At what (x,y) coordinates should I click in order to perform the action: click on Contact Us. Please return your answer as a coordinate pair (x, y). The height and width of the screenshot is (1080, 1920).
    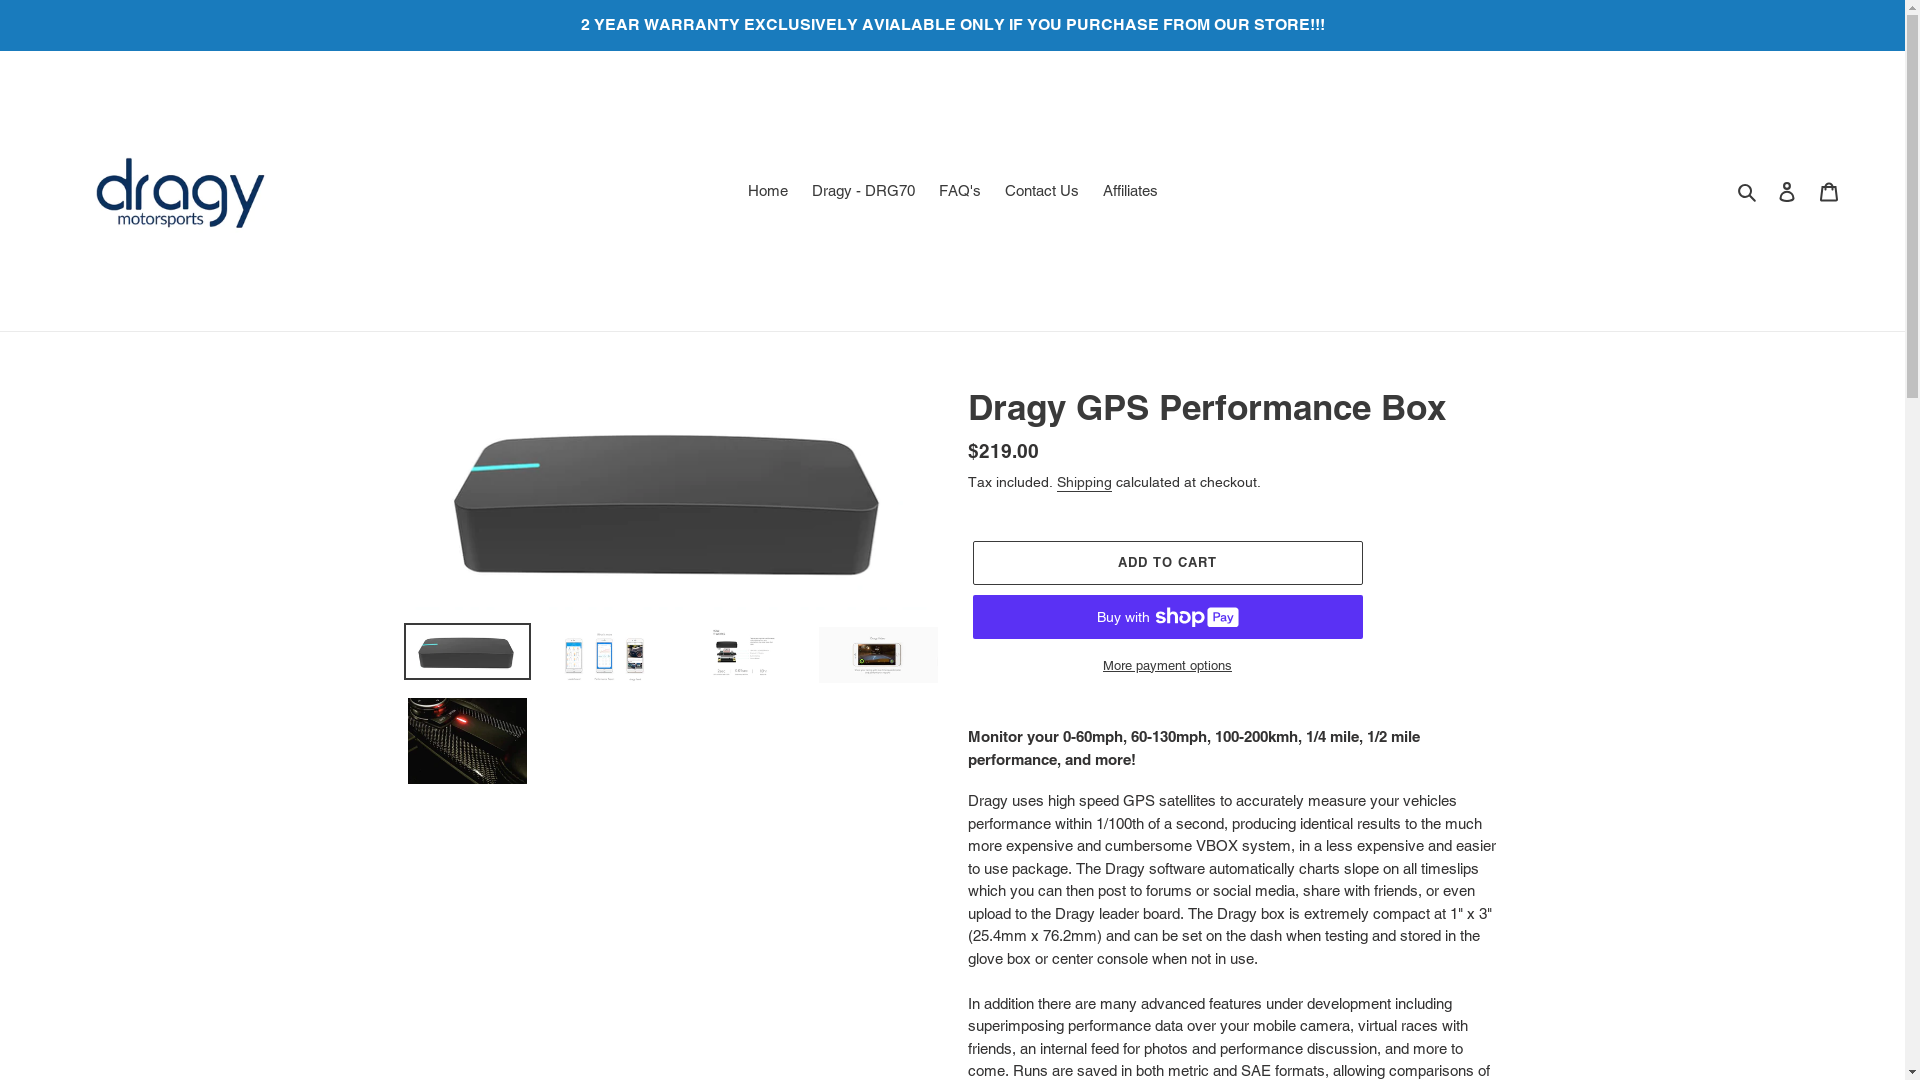
    Looking at the image, I should click on (1041, 192).